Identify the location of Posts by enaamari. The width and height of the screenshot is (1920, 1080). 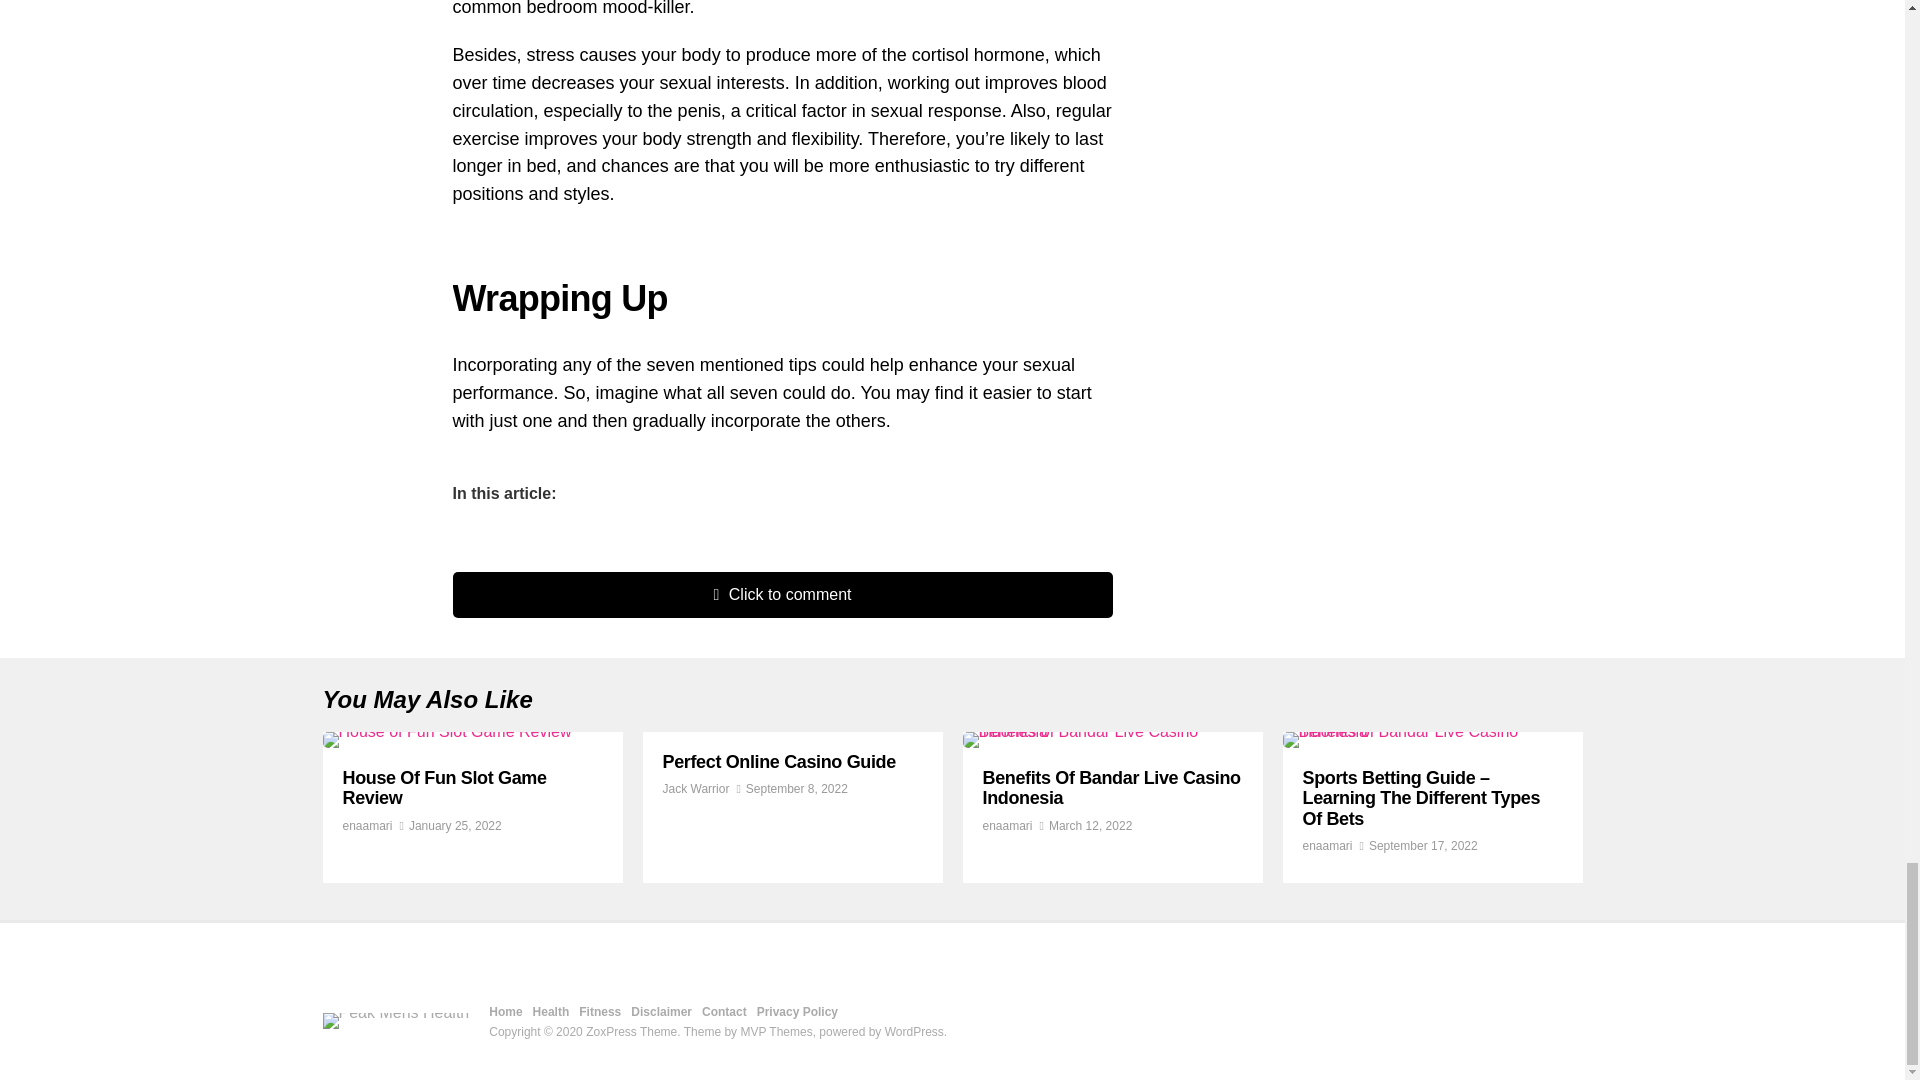
(1006, 825).